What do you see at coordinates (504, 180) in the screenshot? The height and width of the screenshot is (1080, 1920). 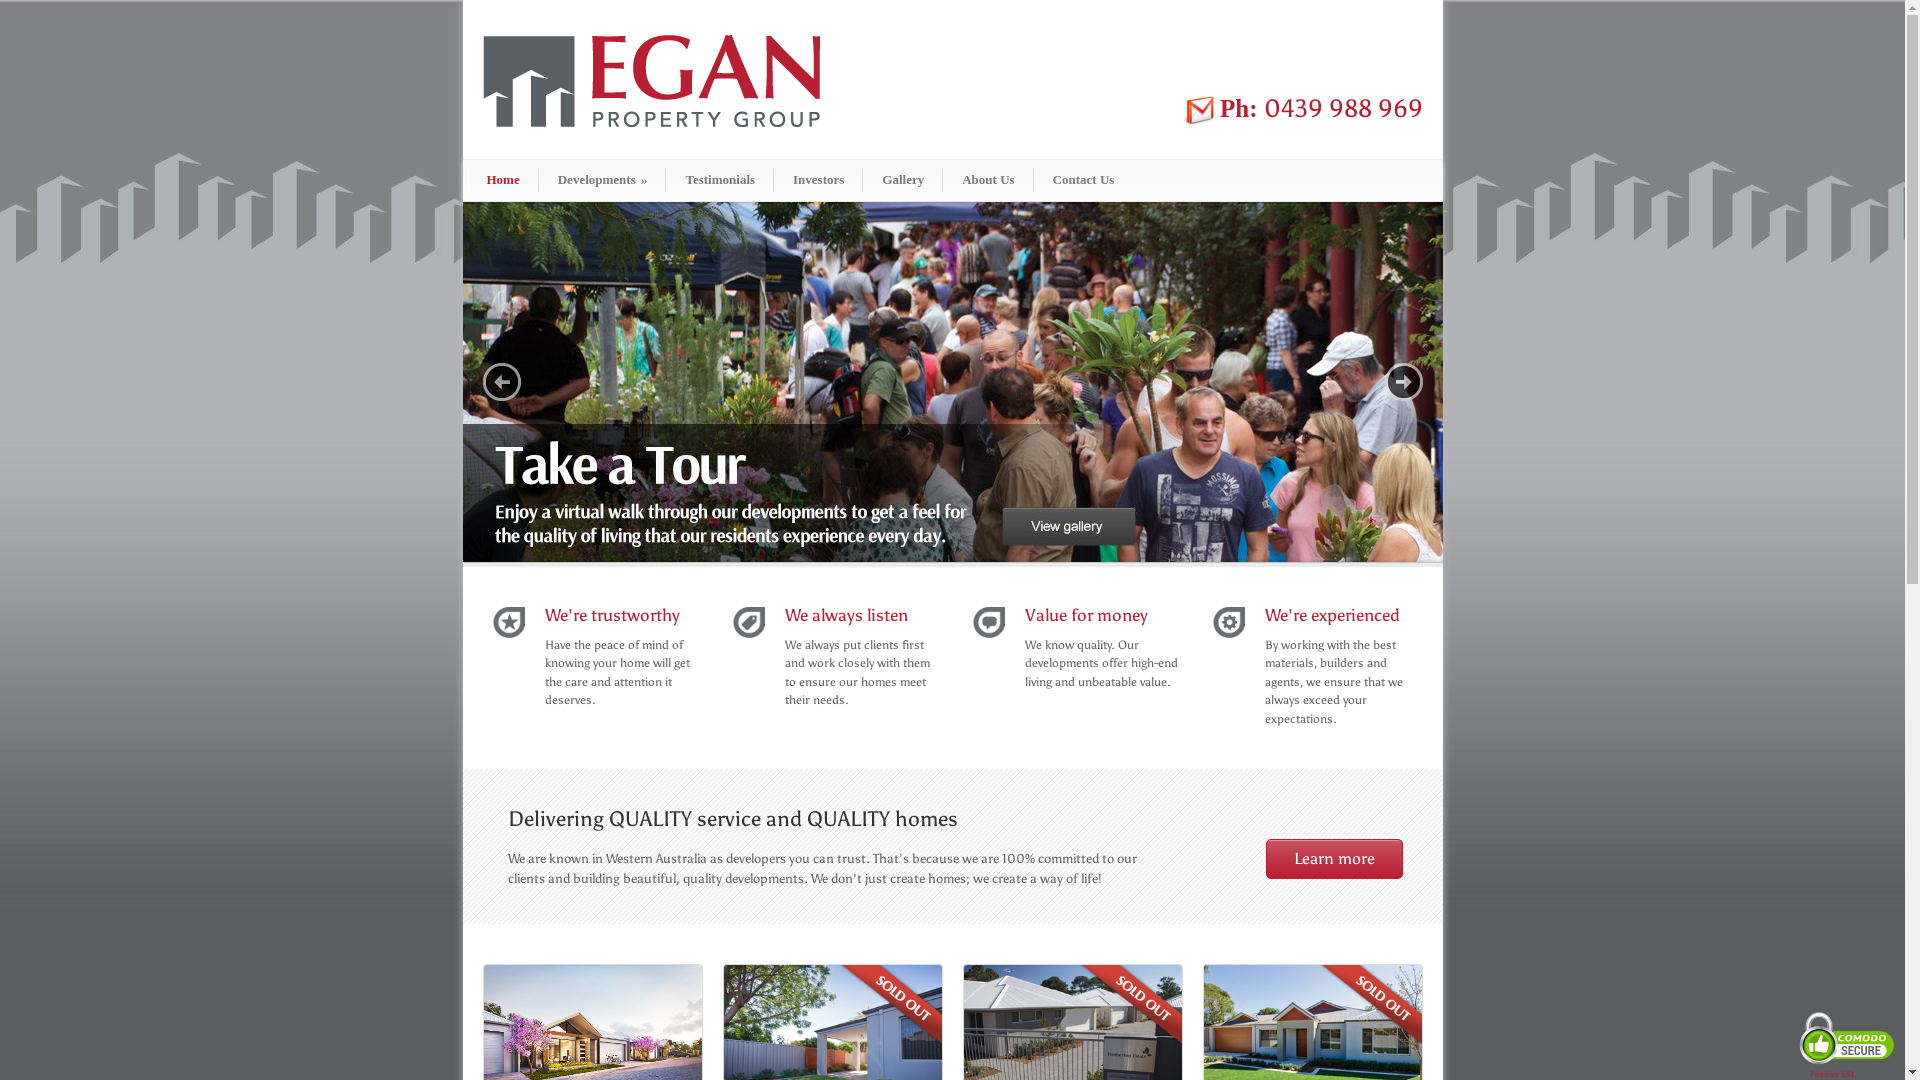 I see `Home` at bounding box center [504, 180].